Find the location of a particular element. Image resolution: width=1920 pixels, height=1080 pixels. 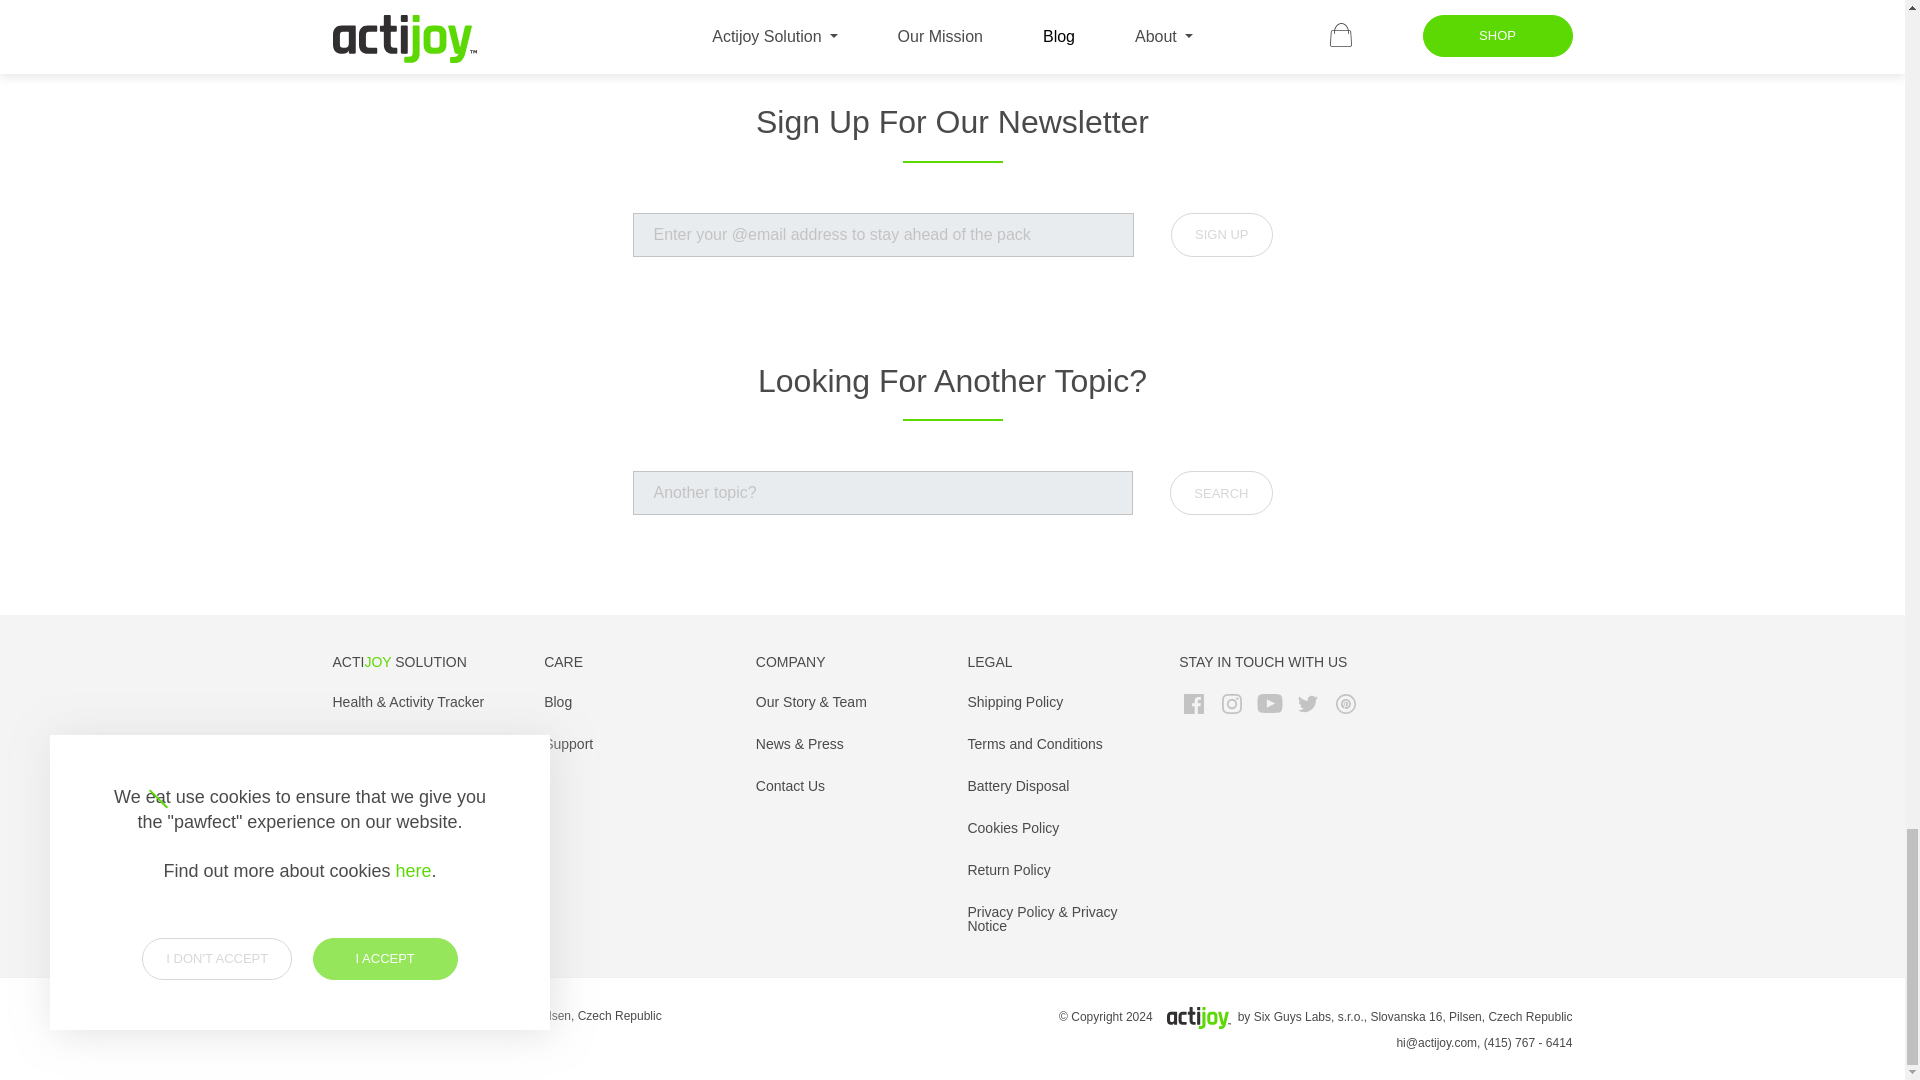

Blog is located at coordinates (558, 702).